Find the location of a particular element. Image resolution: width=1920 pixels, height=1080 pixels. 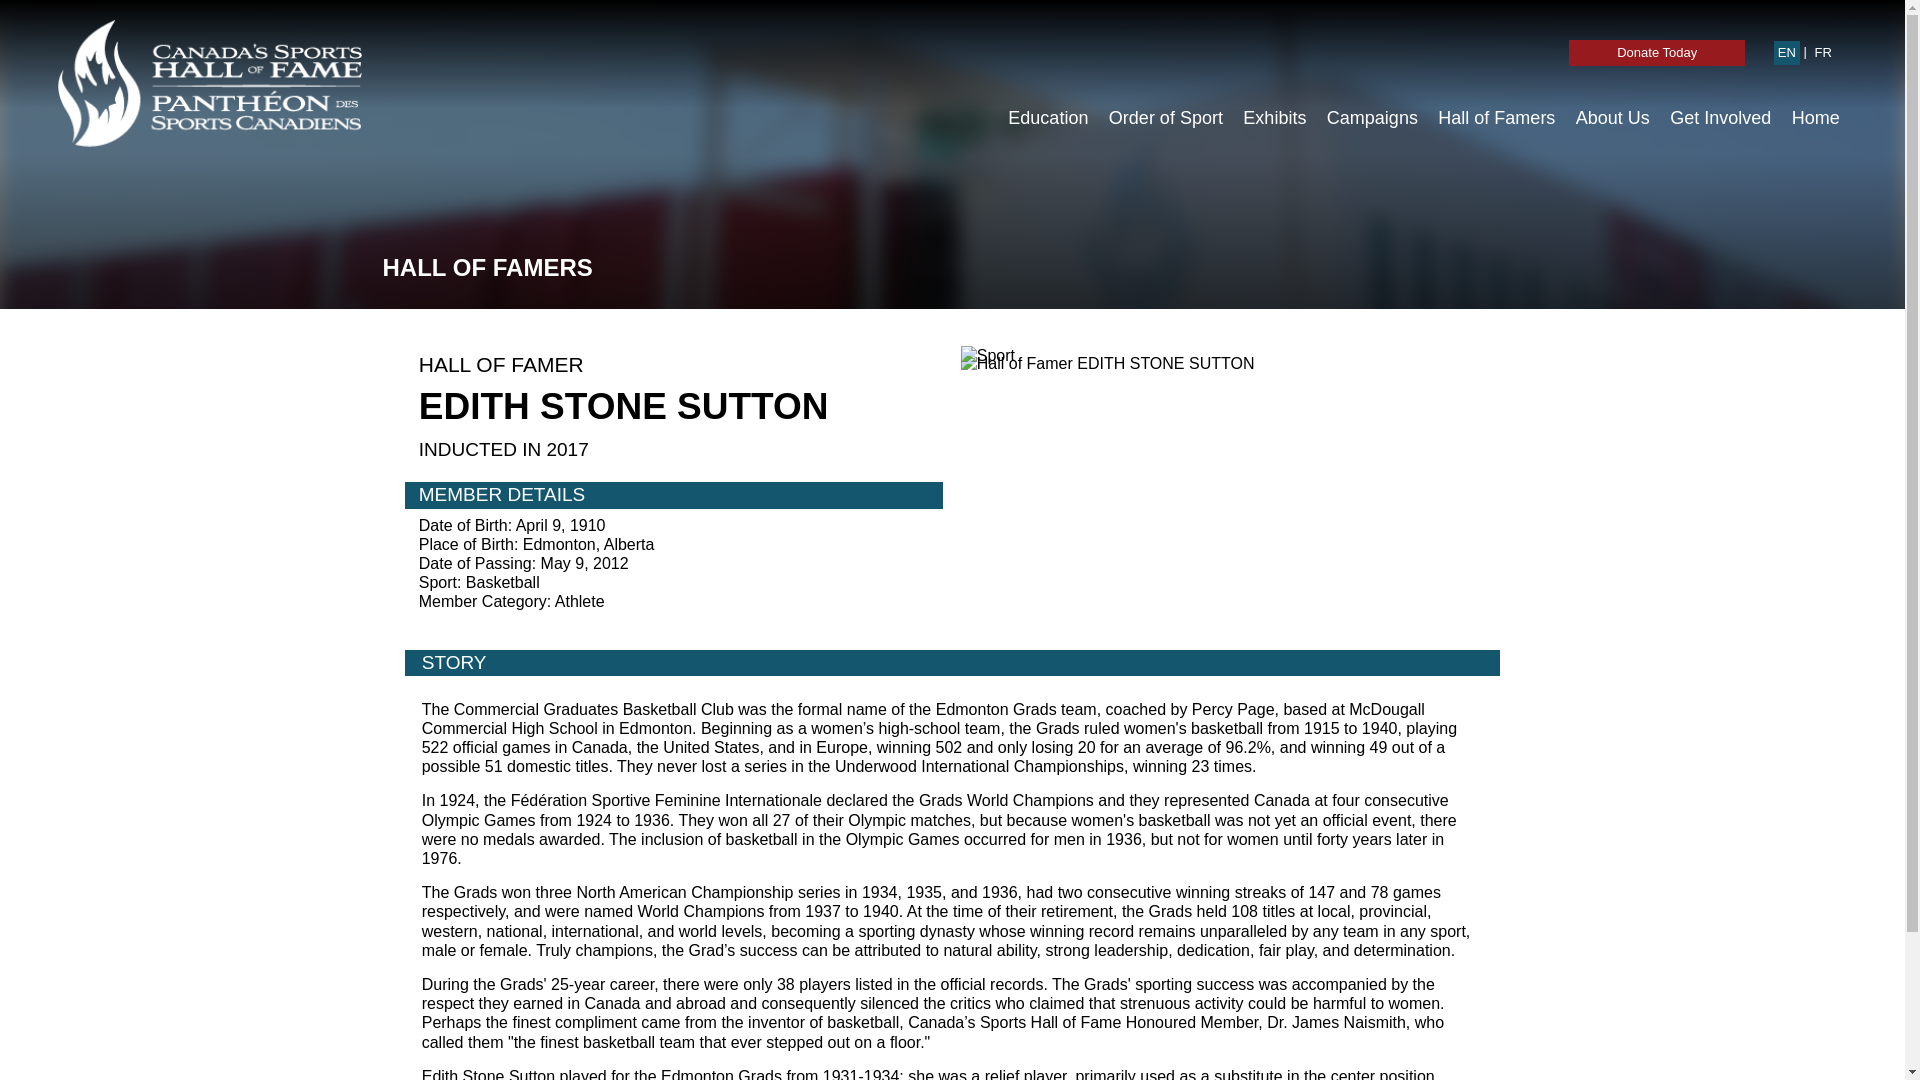

Education is located at coordinates (1048, 118).